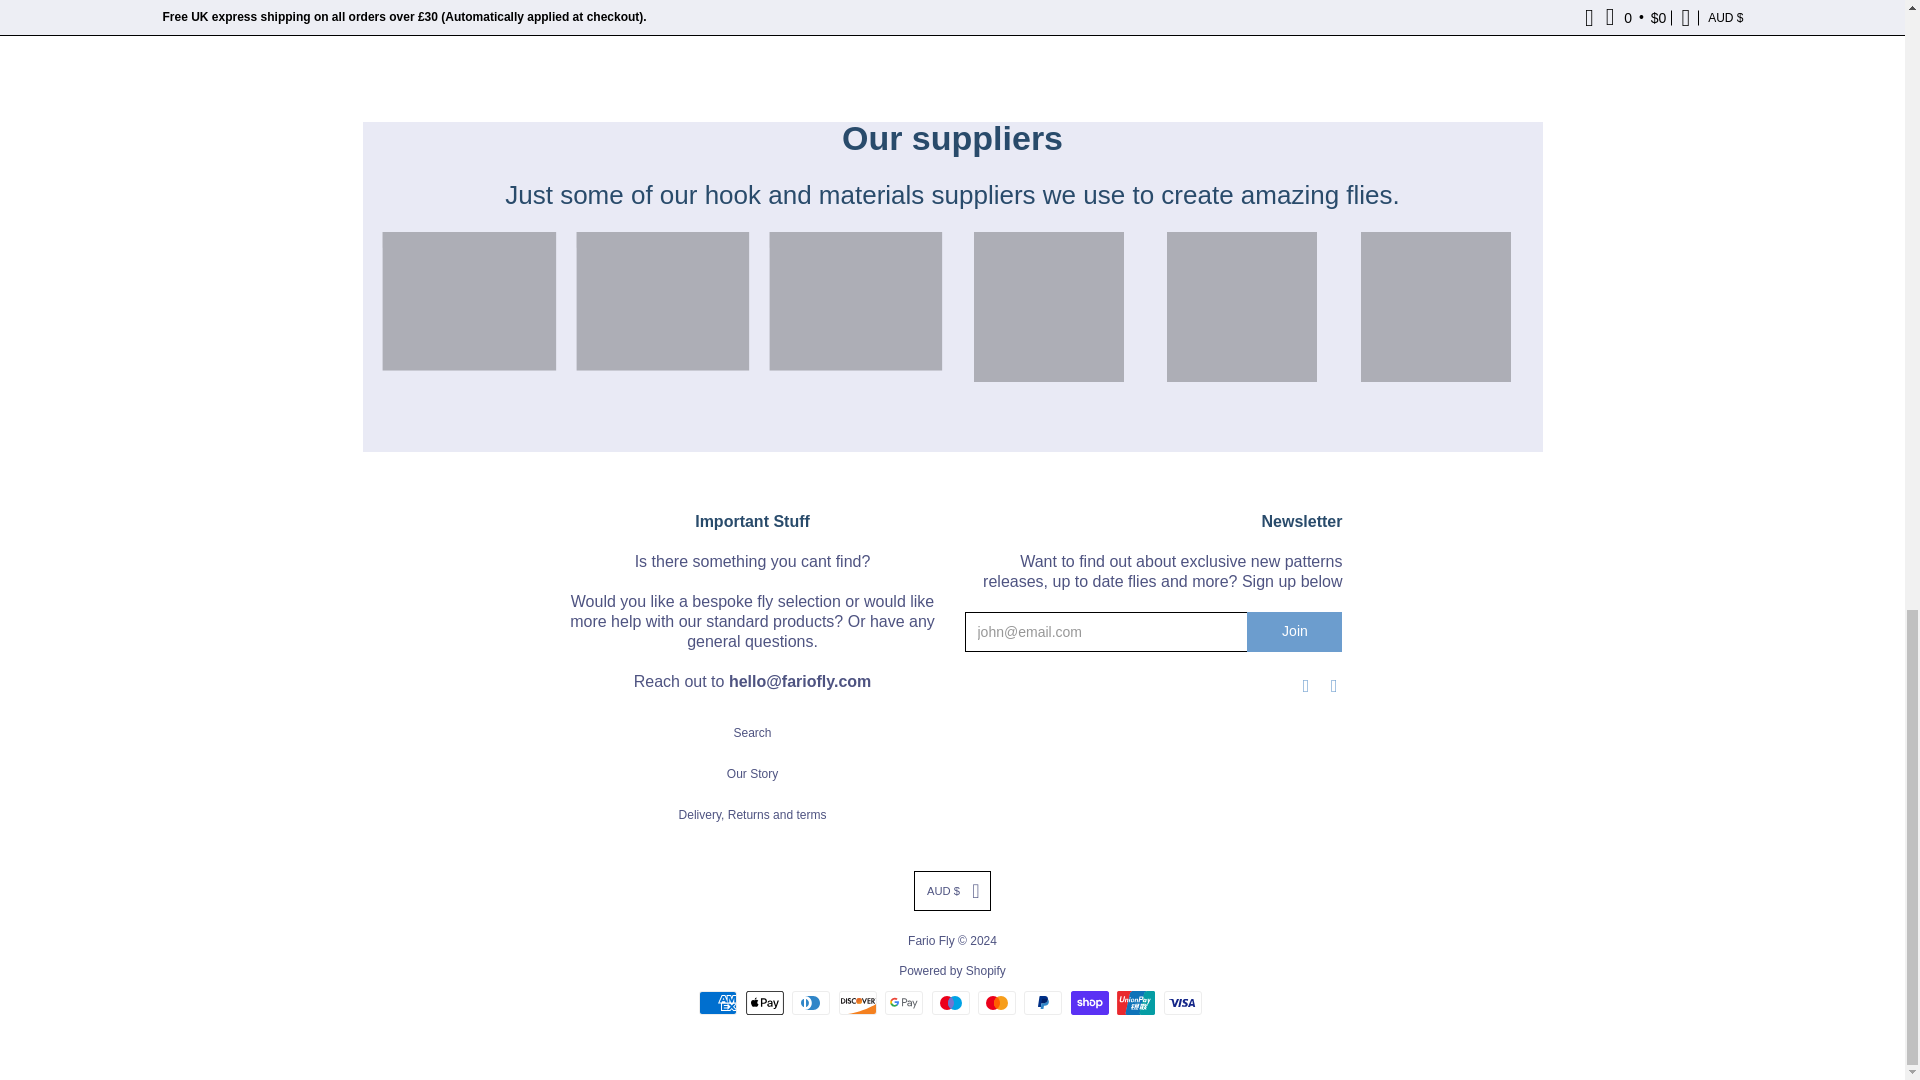  Describe the element at coordinates (764, 1003) in the screenshot. I see `Apple Pay` at that location.